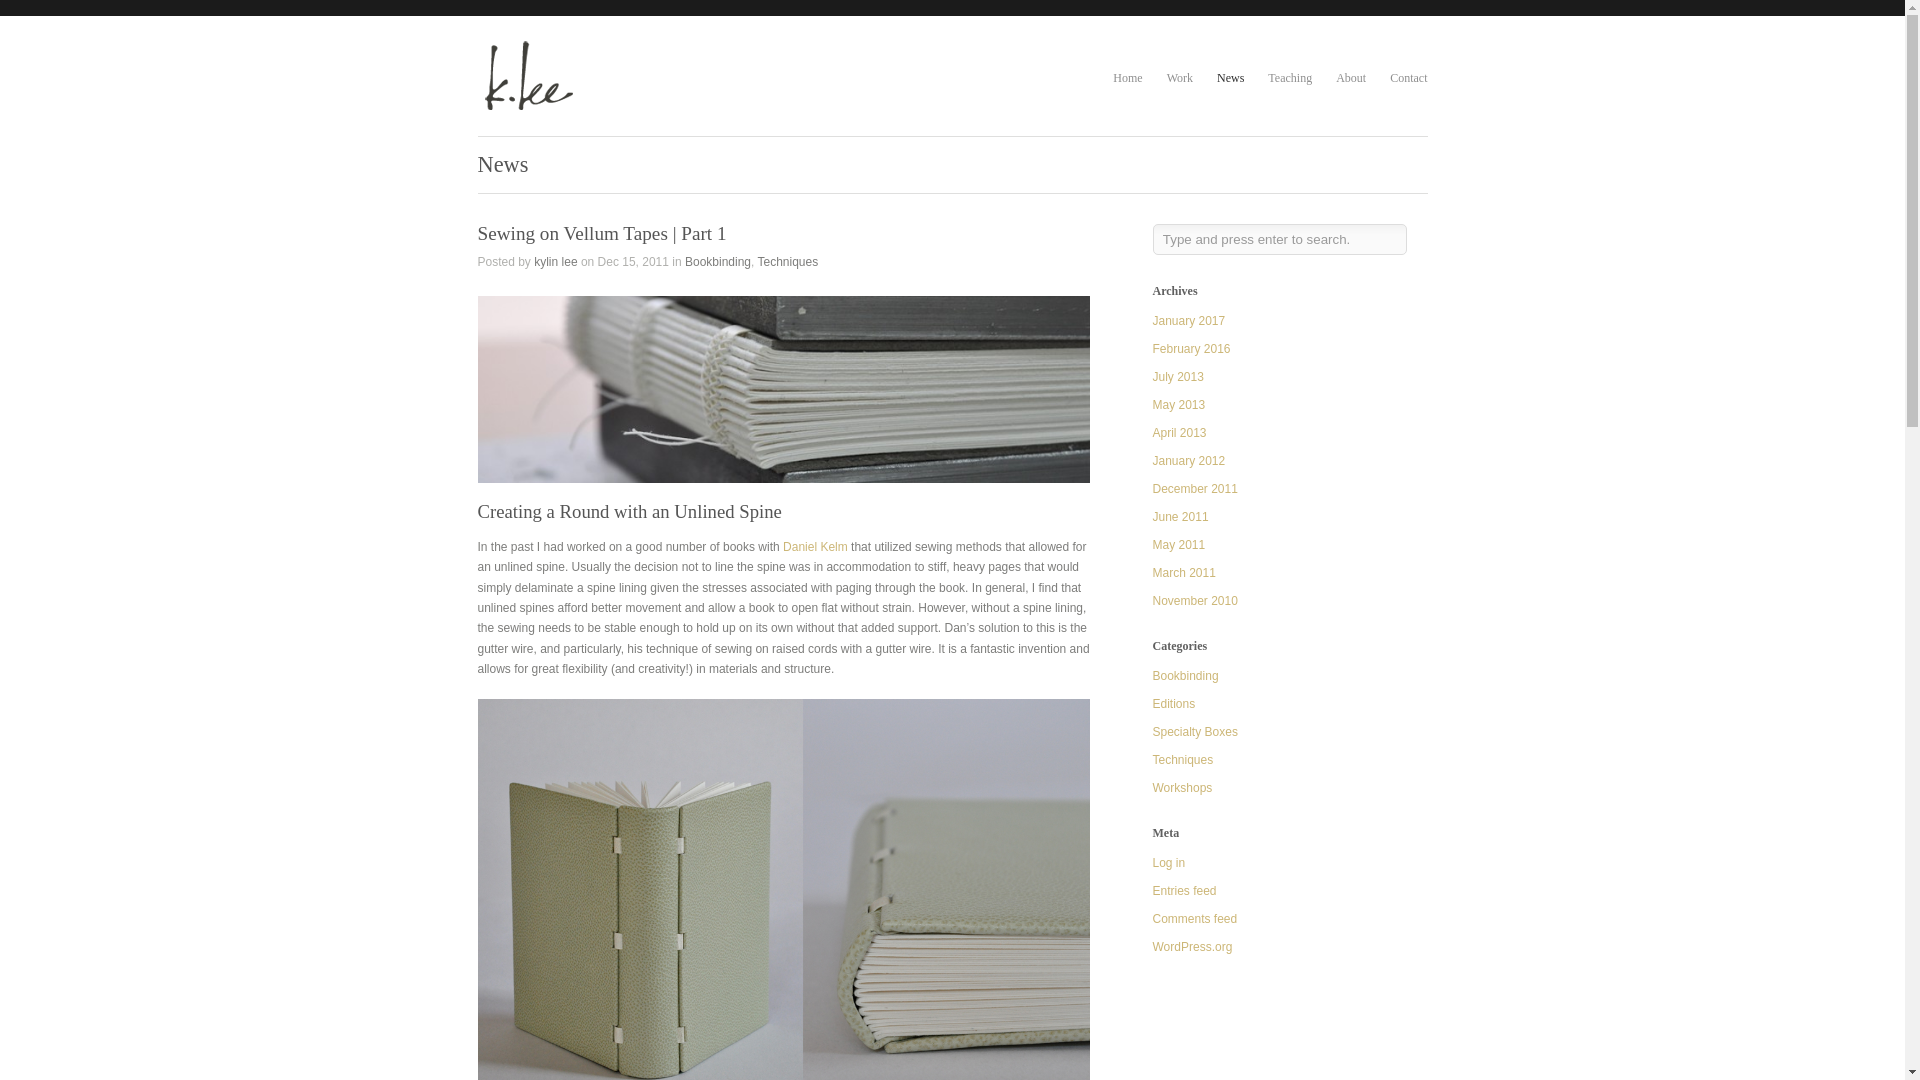 The image size is (1920, 1080). Describe the element at coordinates (1178, 404) in the screenshot. I see `May 2013` at that location.